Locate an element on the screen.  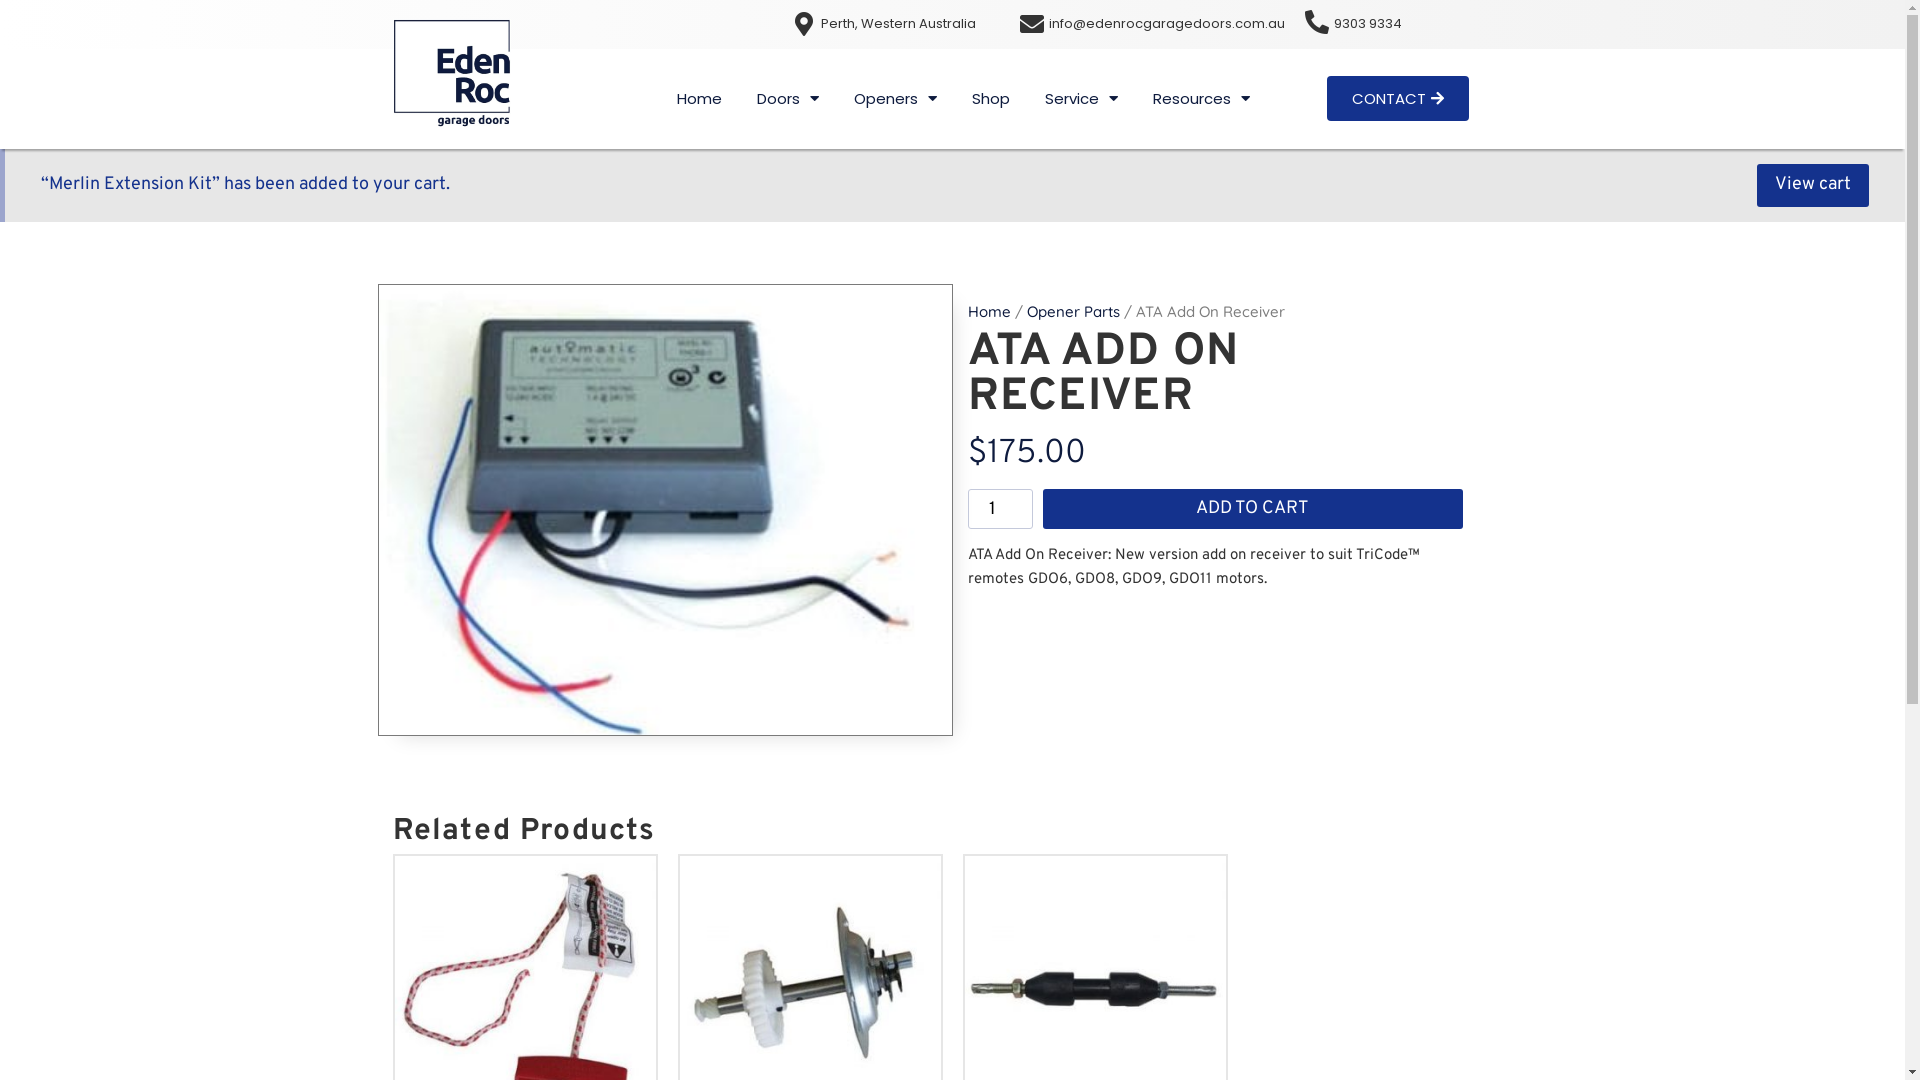
Doors is located at coordinates (788, 99).